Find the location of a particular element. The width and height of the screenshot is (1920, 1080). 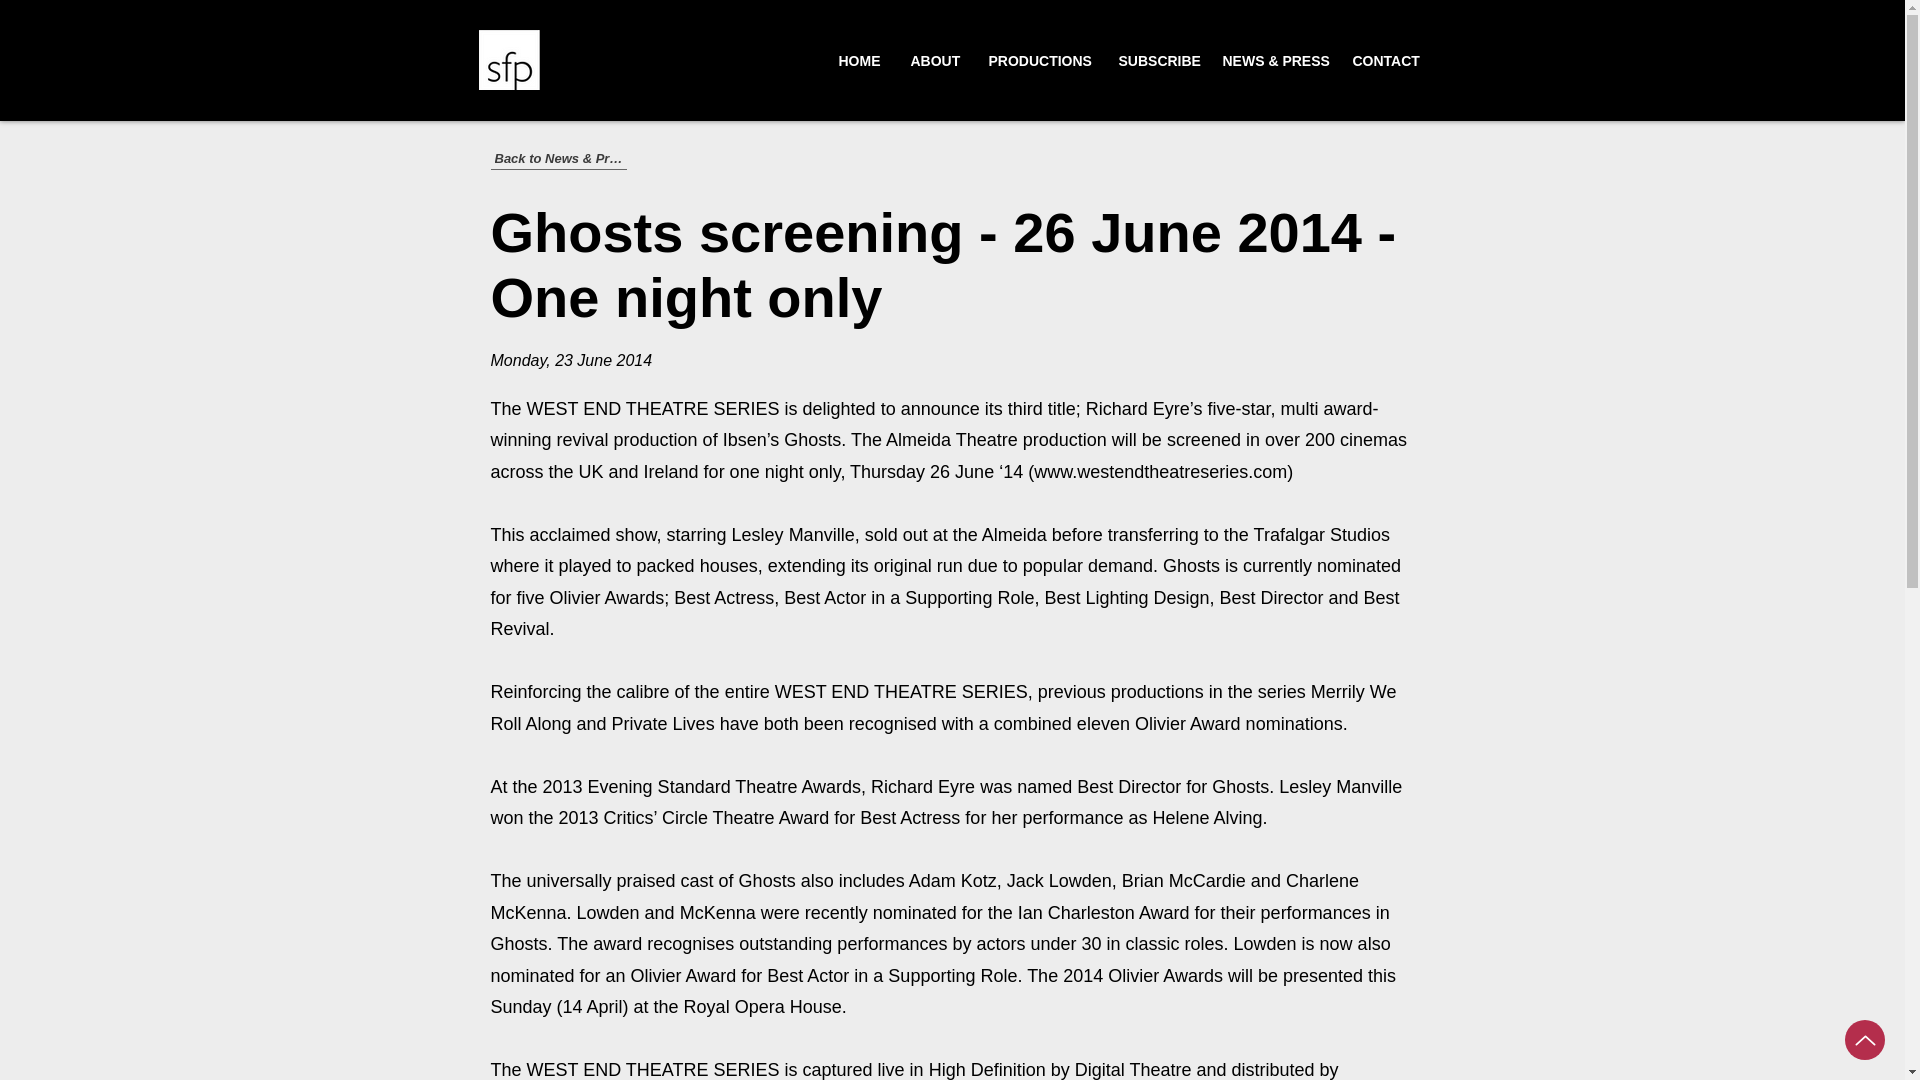

HOME is located at coordinates (858, 60).